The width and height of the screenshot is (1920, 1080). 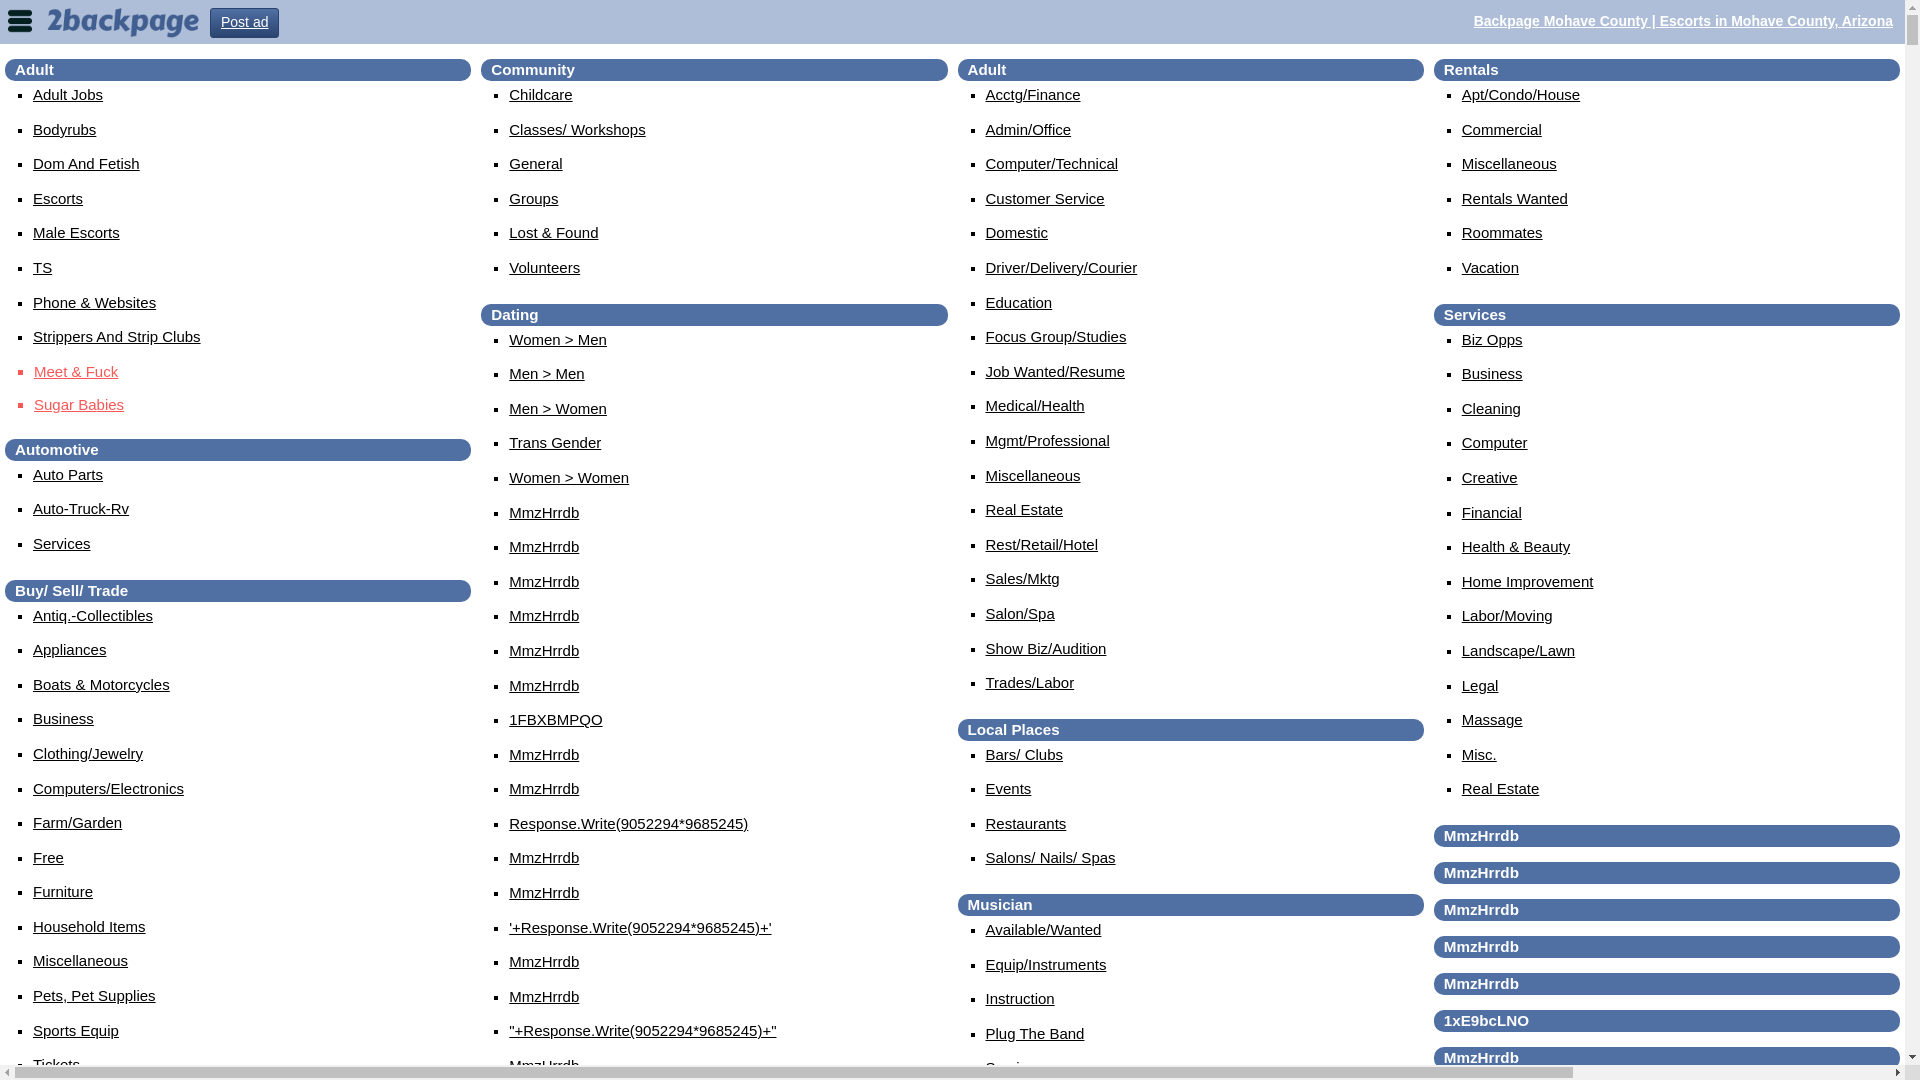 I want to click on Bars/ Clubs, so click(x=1025, y=754).